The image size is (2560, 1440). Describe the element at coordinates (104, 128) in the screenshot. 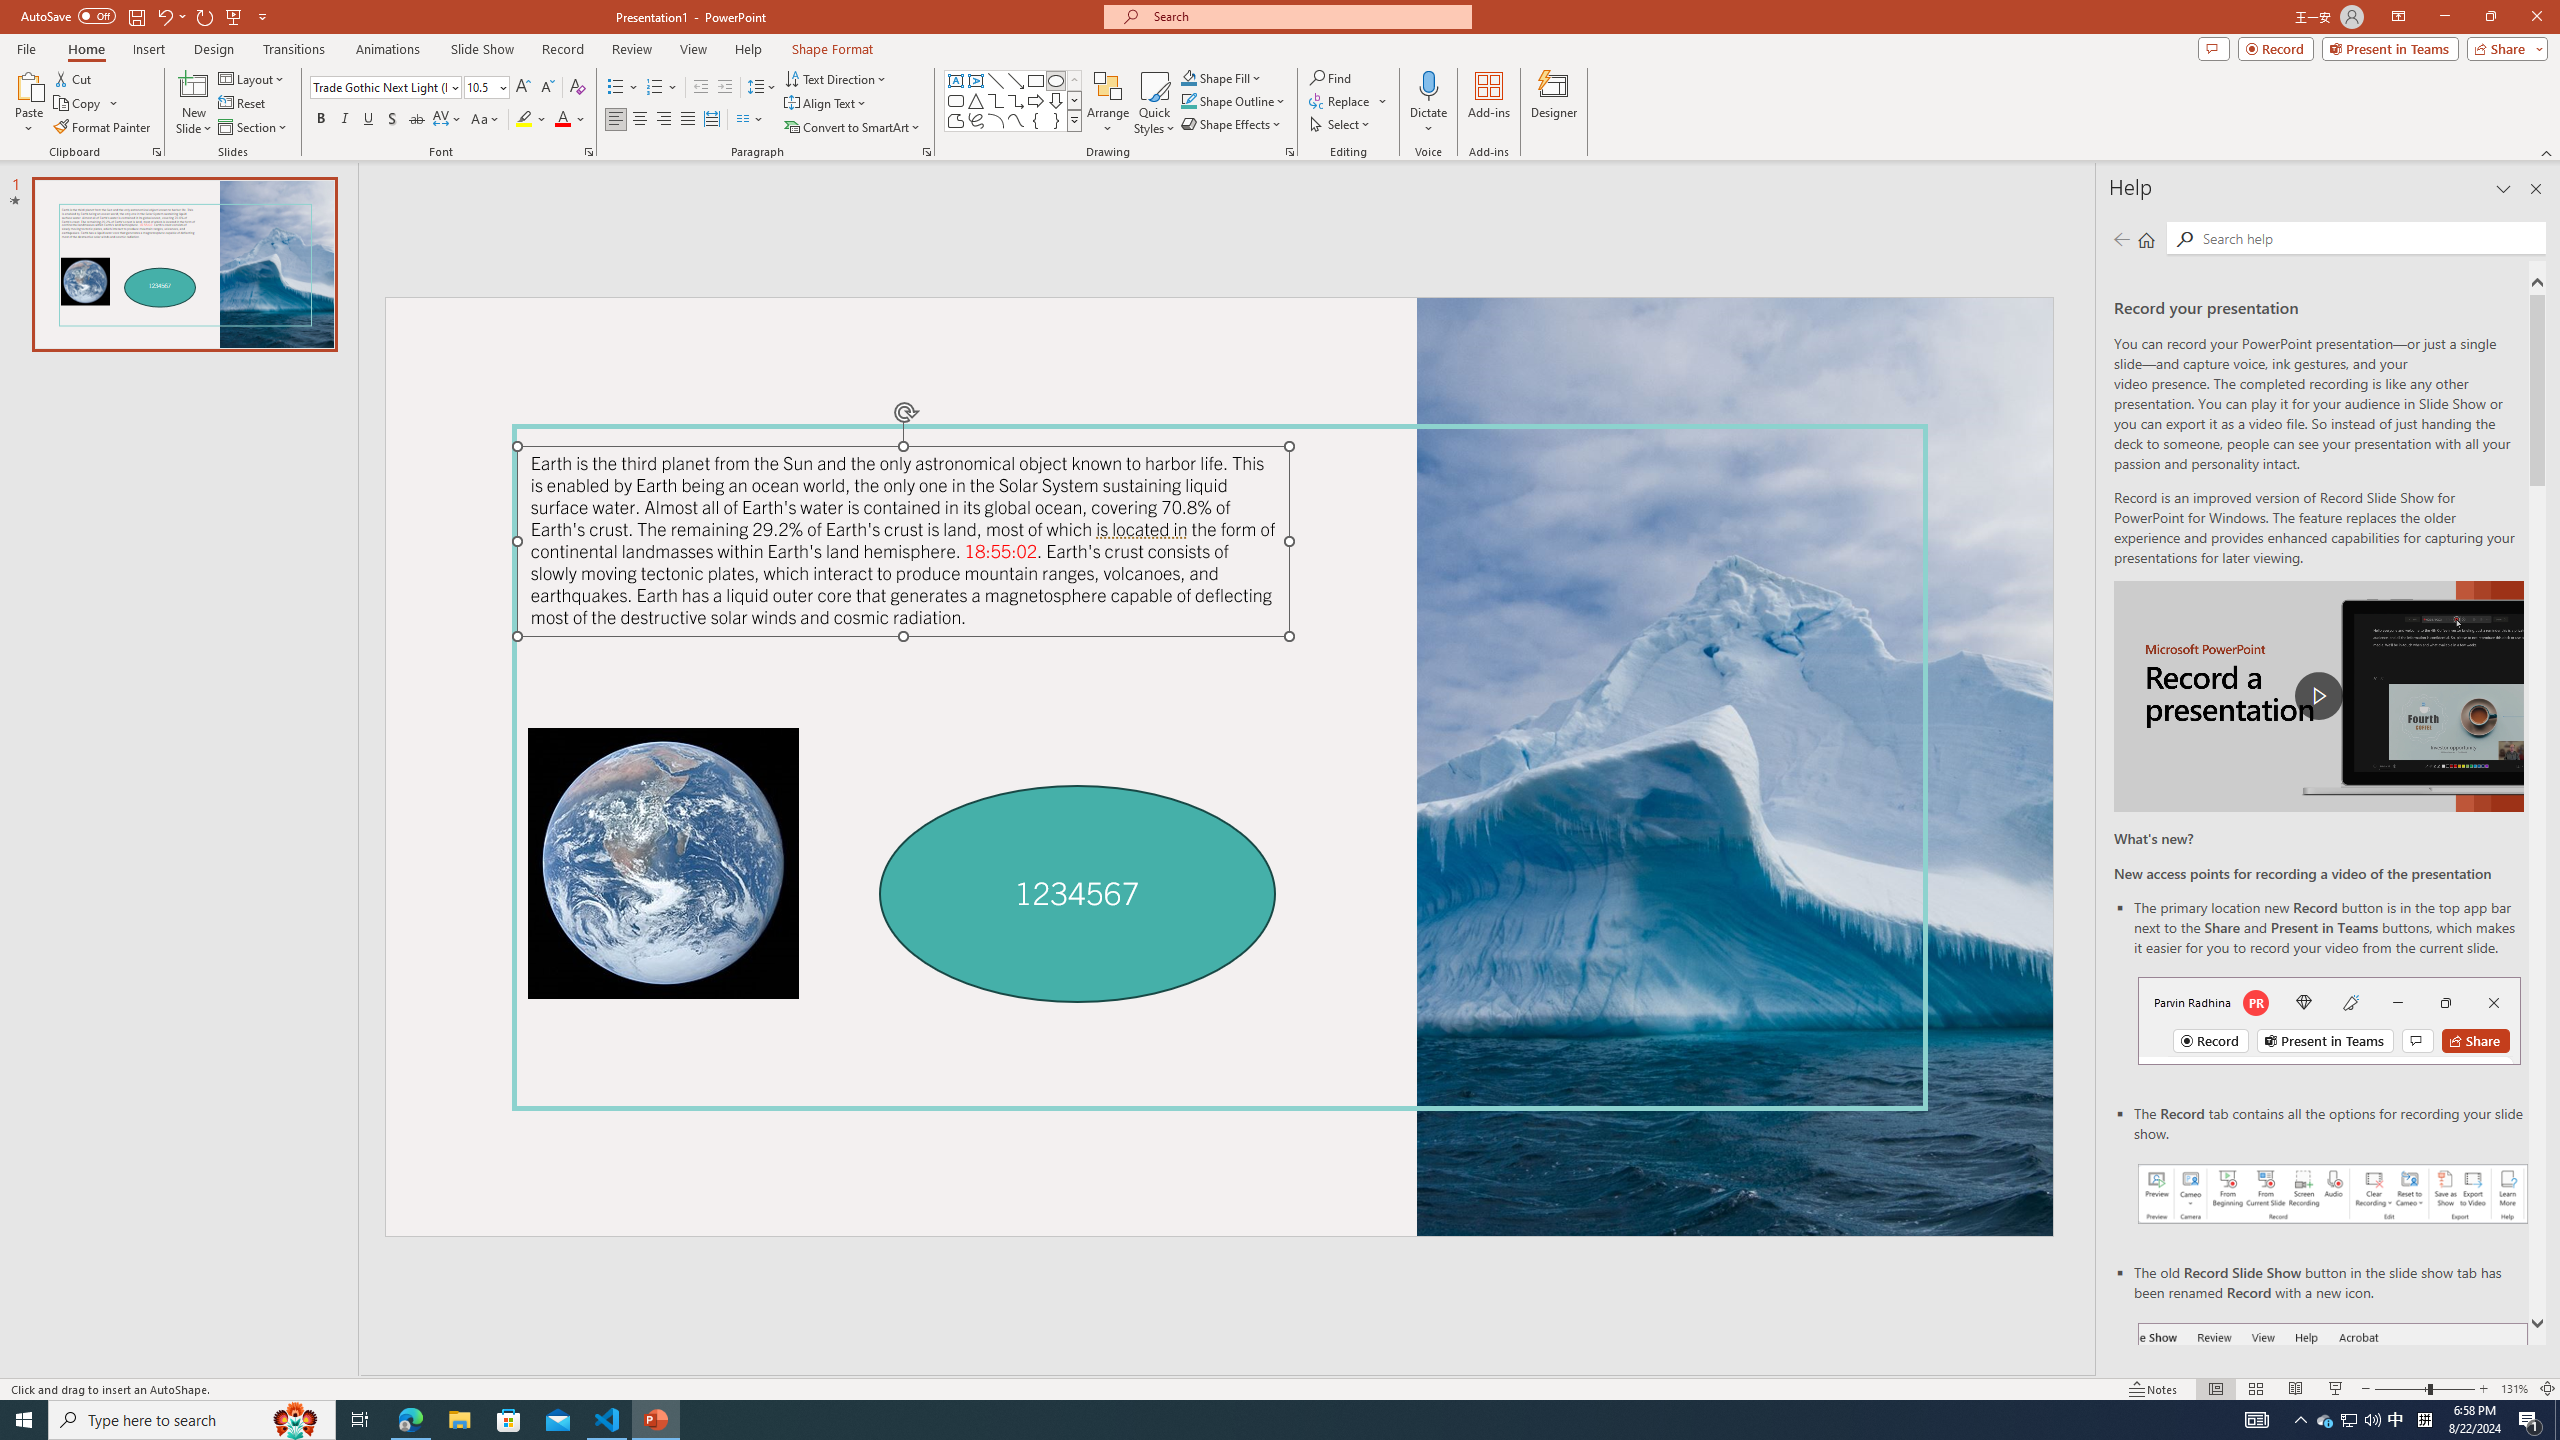

I see `Format Painter` at that location.